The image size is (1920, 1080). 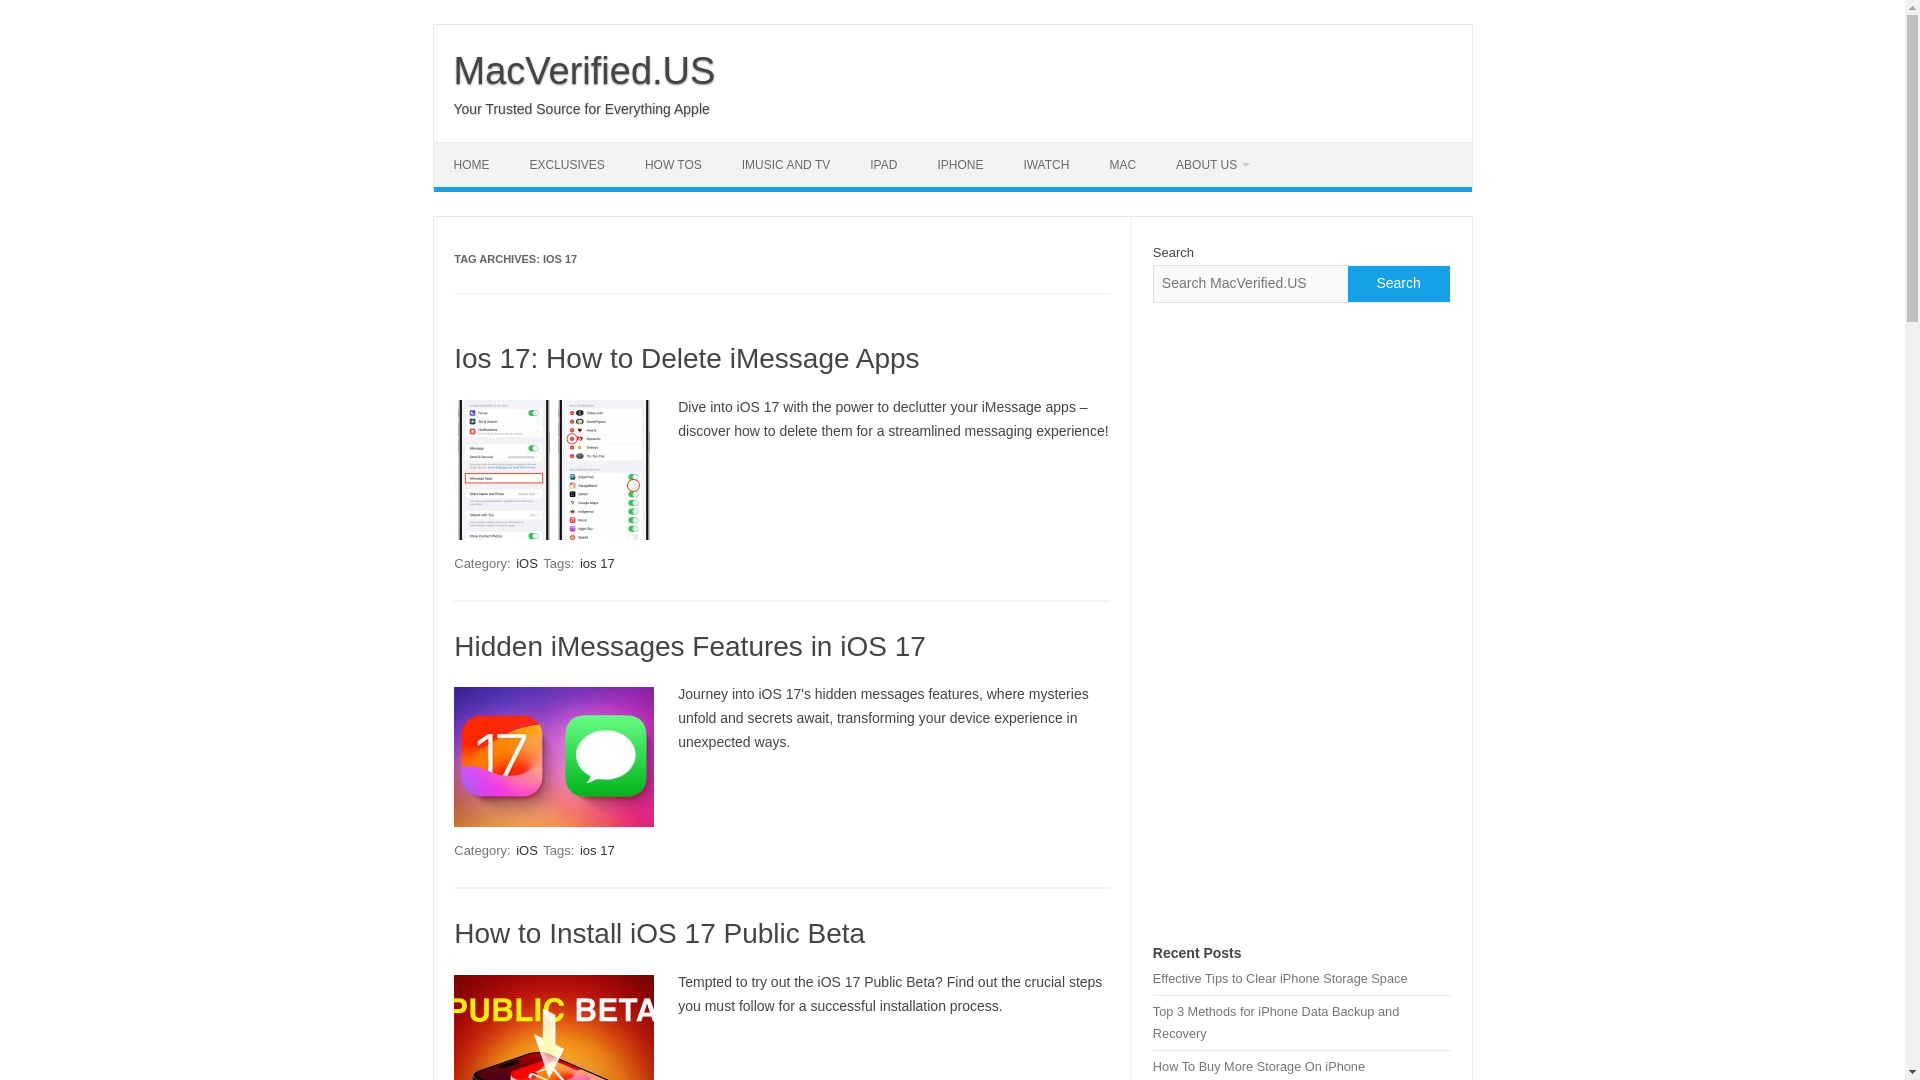 What do you see at coordinates (689, 646) in the screenshot?
I see `Hidden iMessages Features in iOS 17` at bounding box center [689, 646].